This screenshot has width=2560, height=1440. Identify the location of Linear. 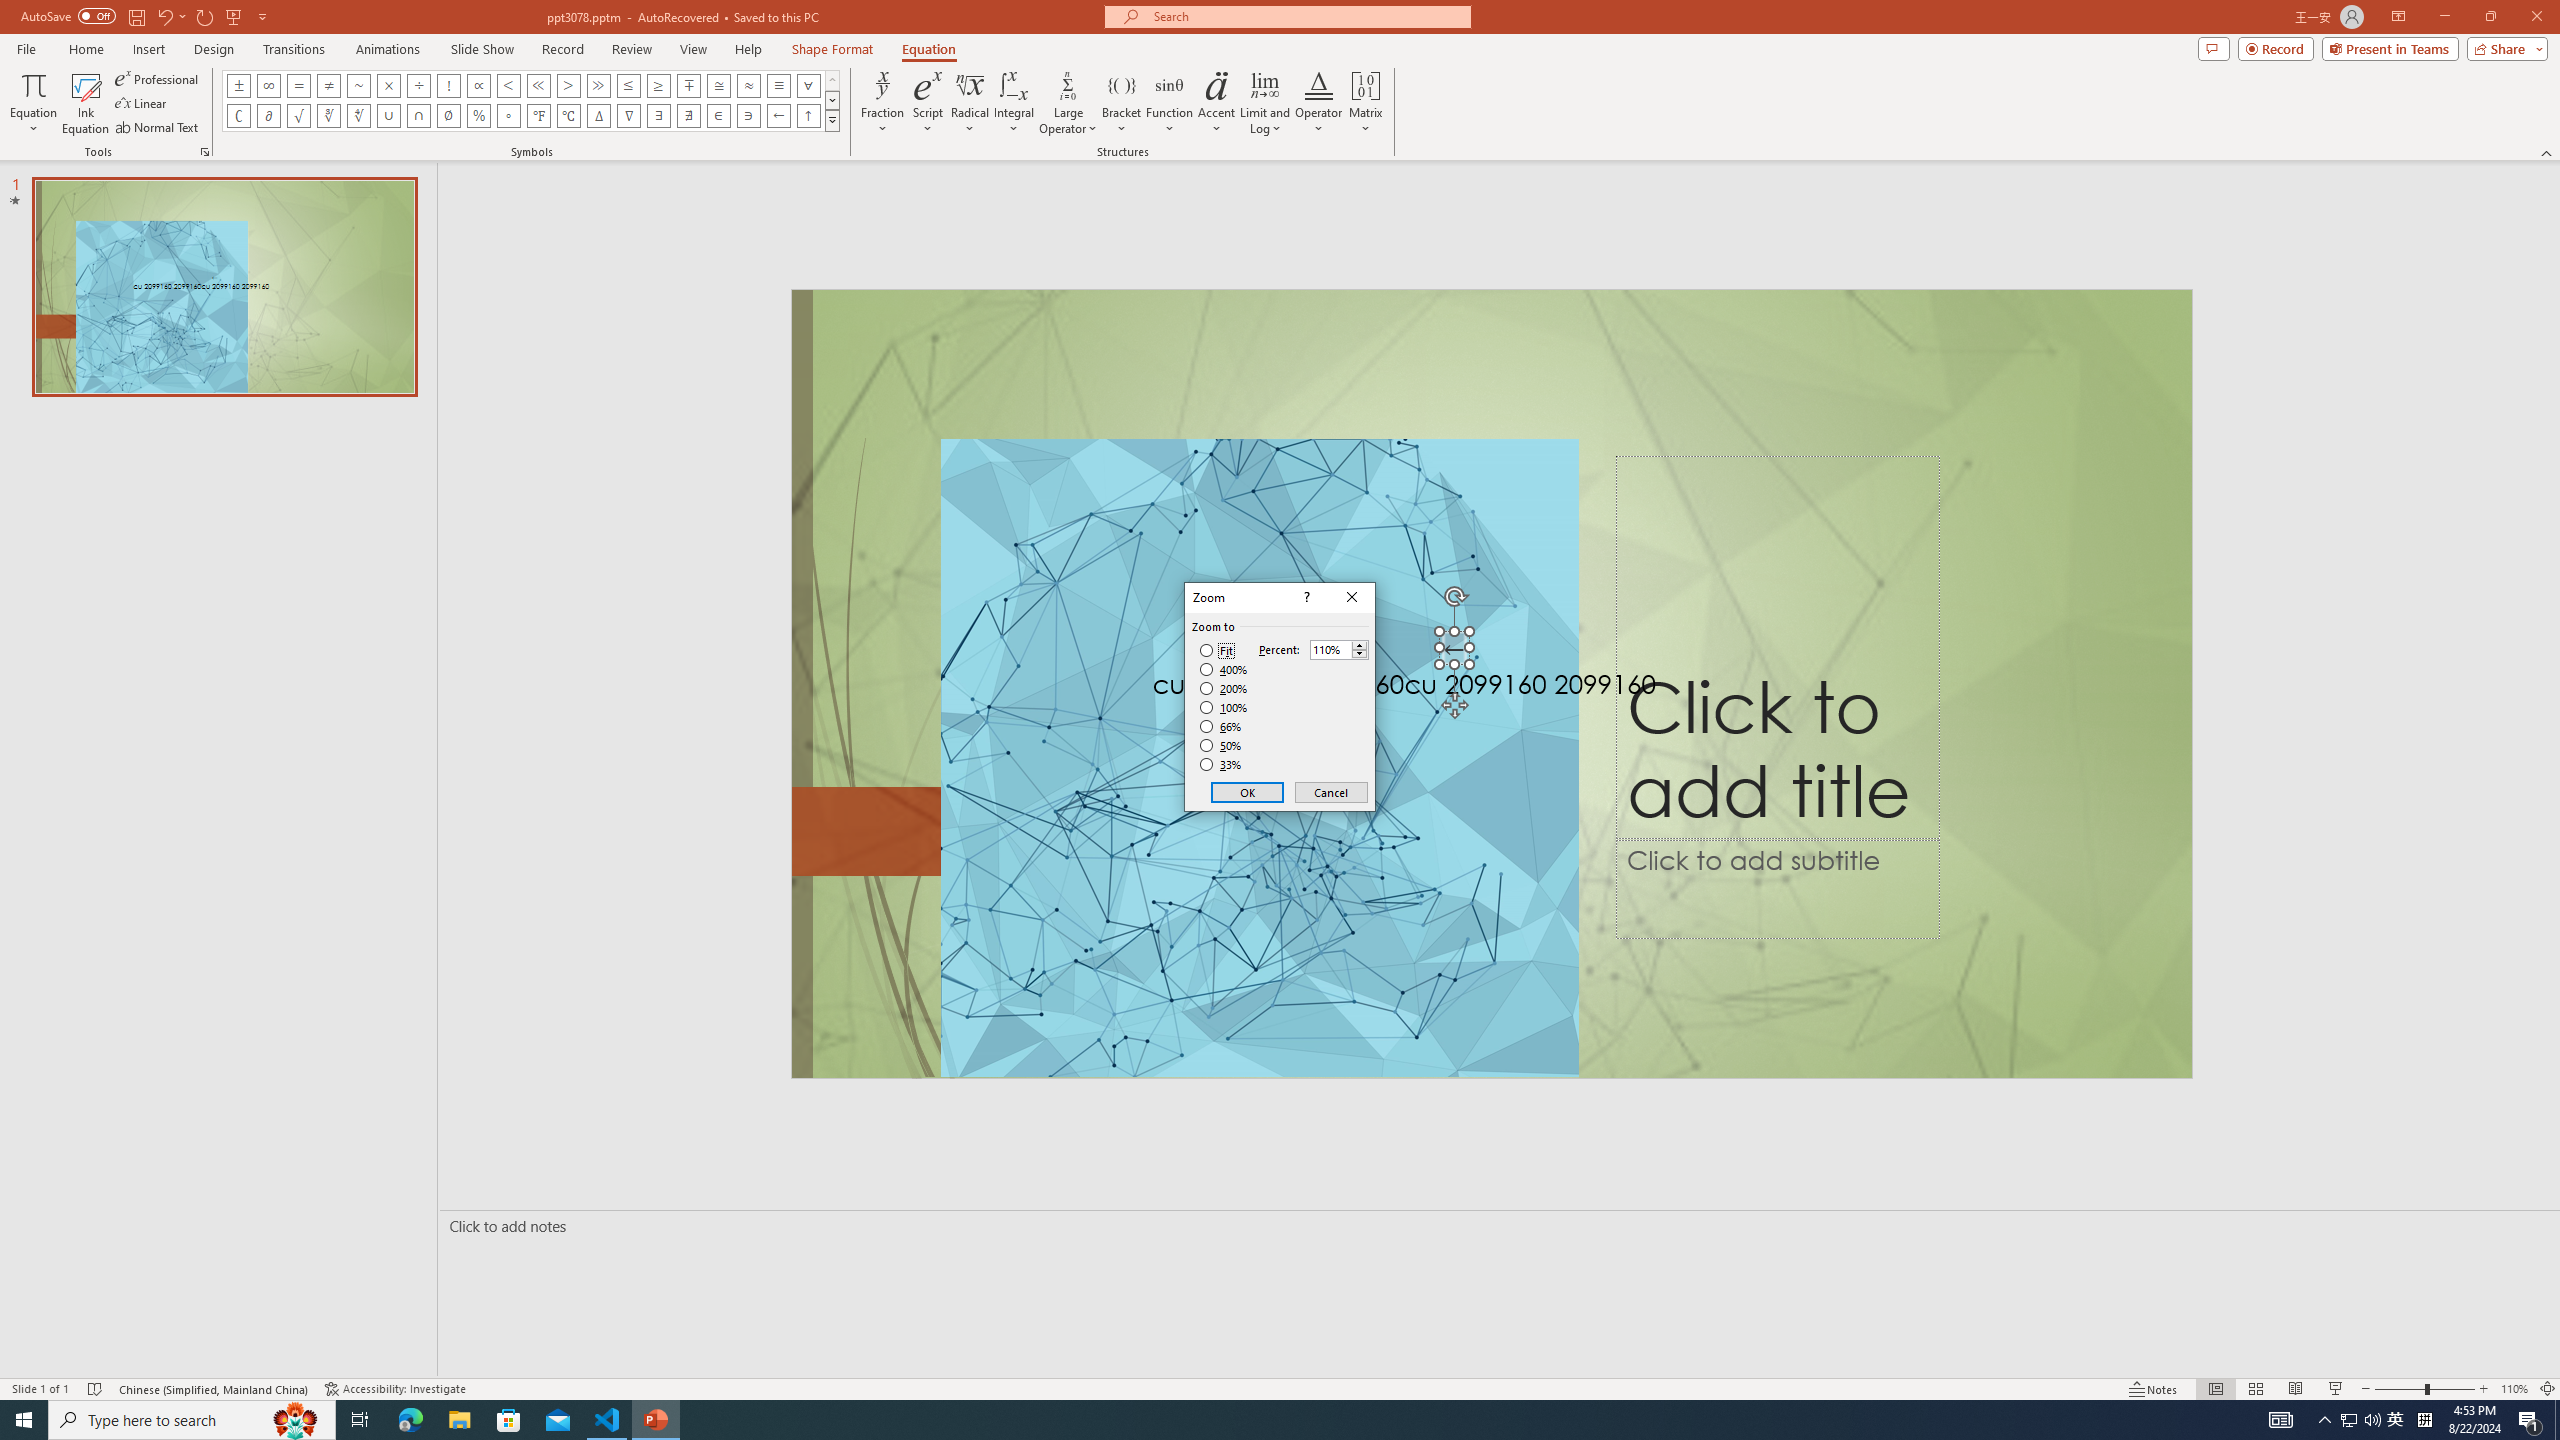
(143, 104).